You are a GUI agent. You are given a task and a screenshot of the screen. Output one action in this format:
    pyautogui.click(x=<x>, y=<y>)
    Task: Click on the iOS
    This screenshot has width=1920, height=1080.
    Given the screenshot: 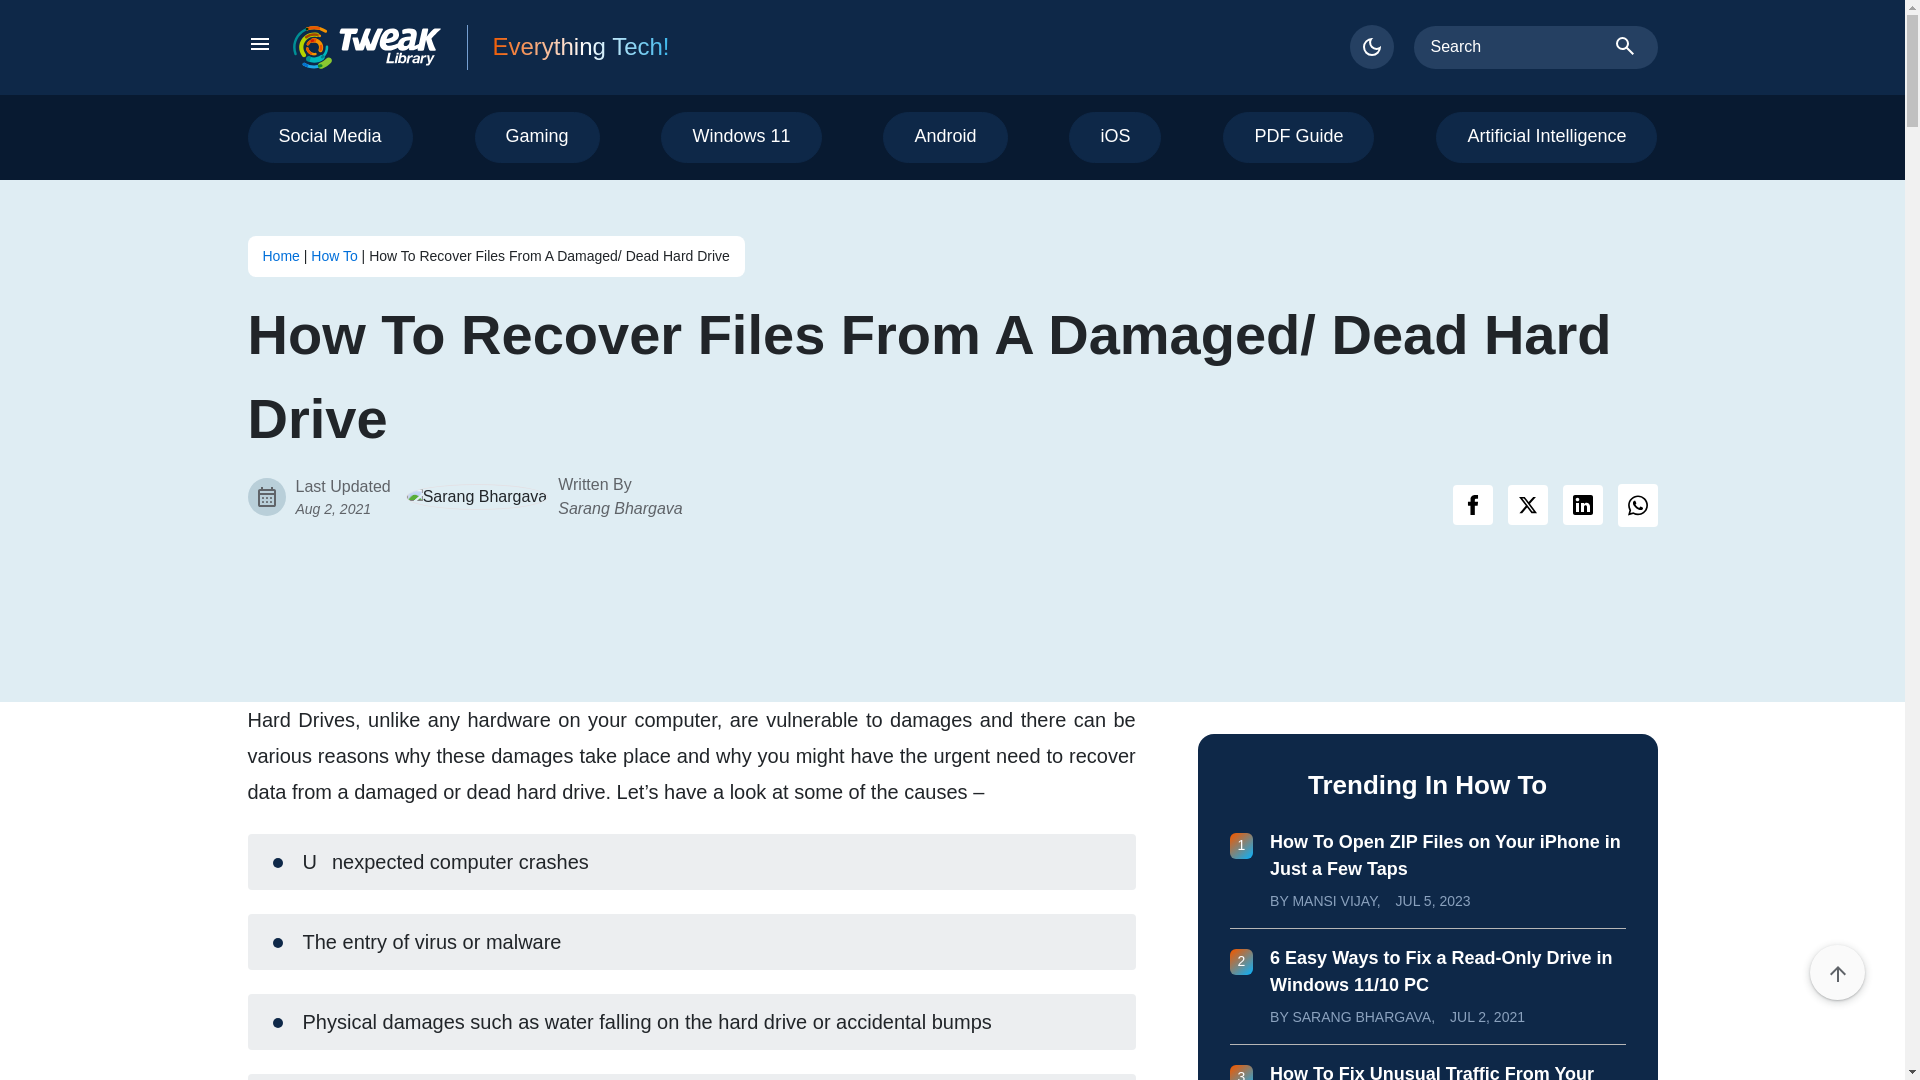 What is the action you would take?
    pyautogui.click(x=1115, y=138)
    